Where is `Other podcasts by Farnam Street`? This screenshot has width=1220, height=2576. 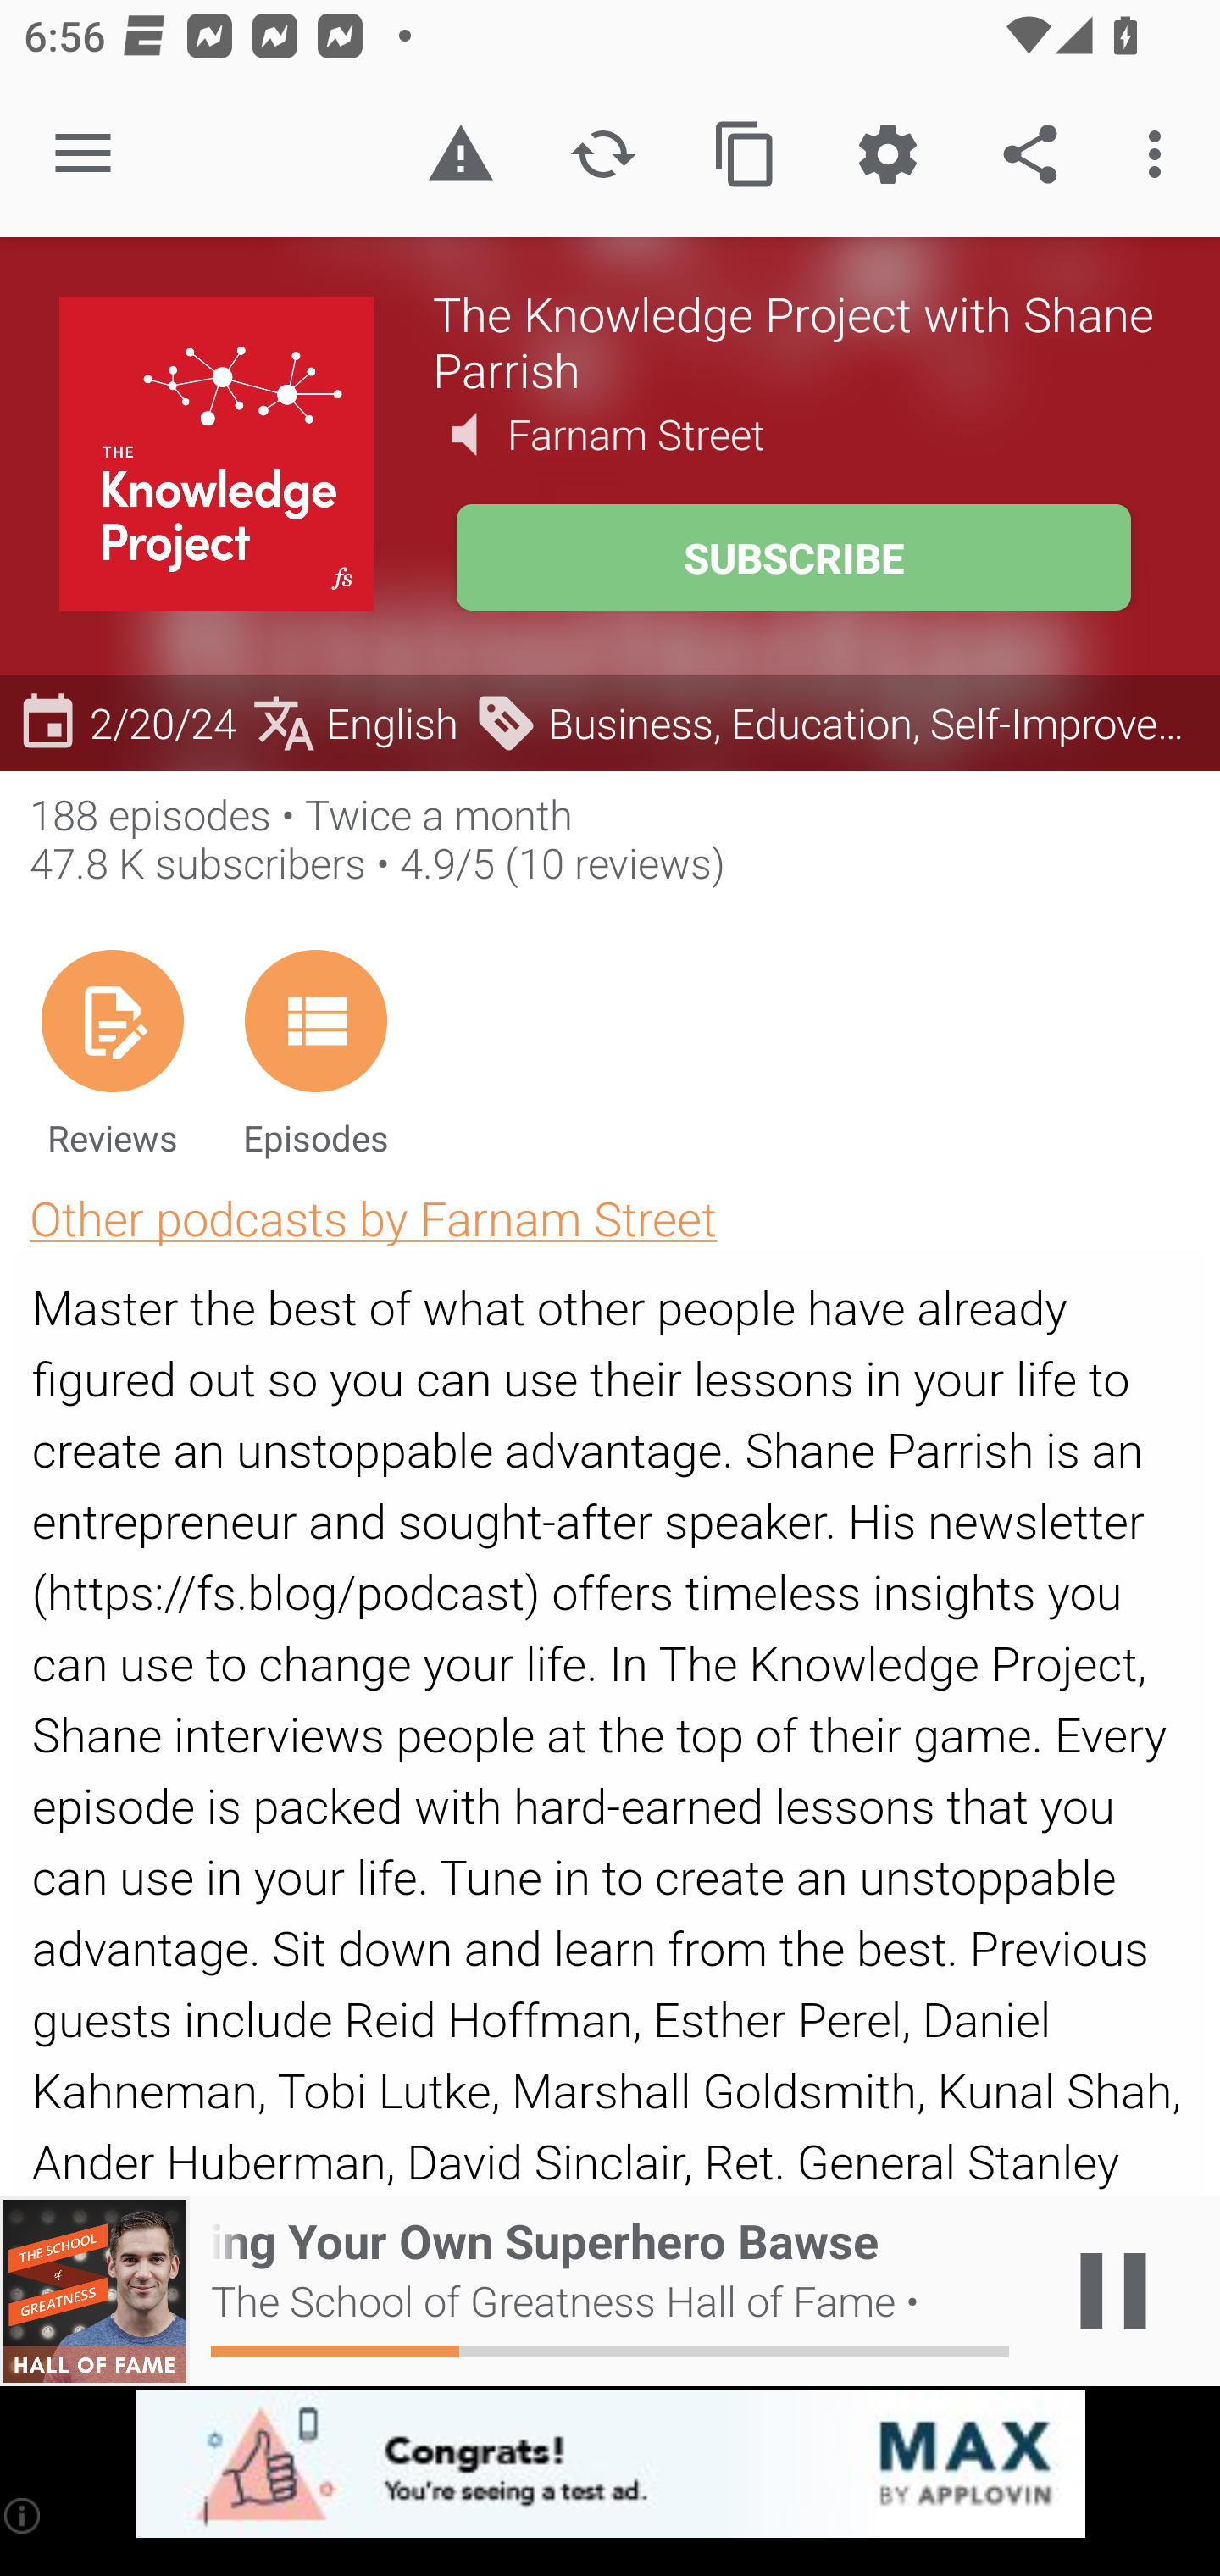
Other podcasts by Farnam Street is located at coordinates (373, 1217).